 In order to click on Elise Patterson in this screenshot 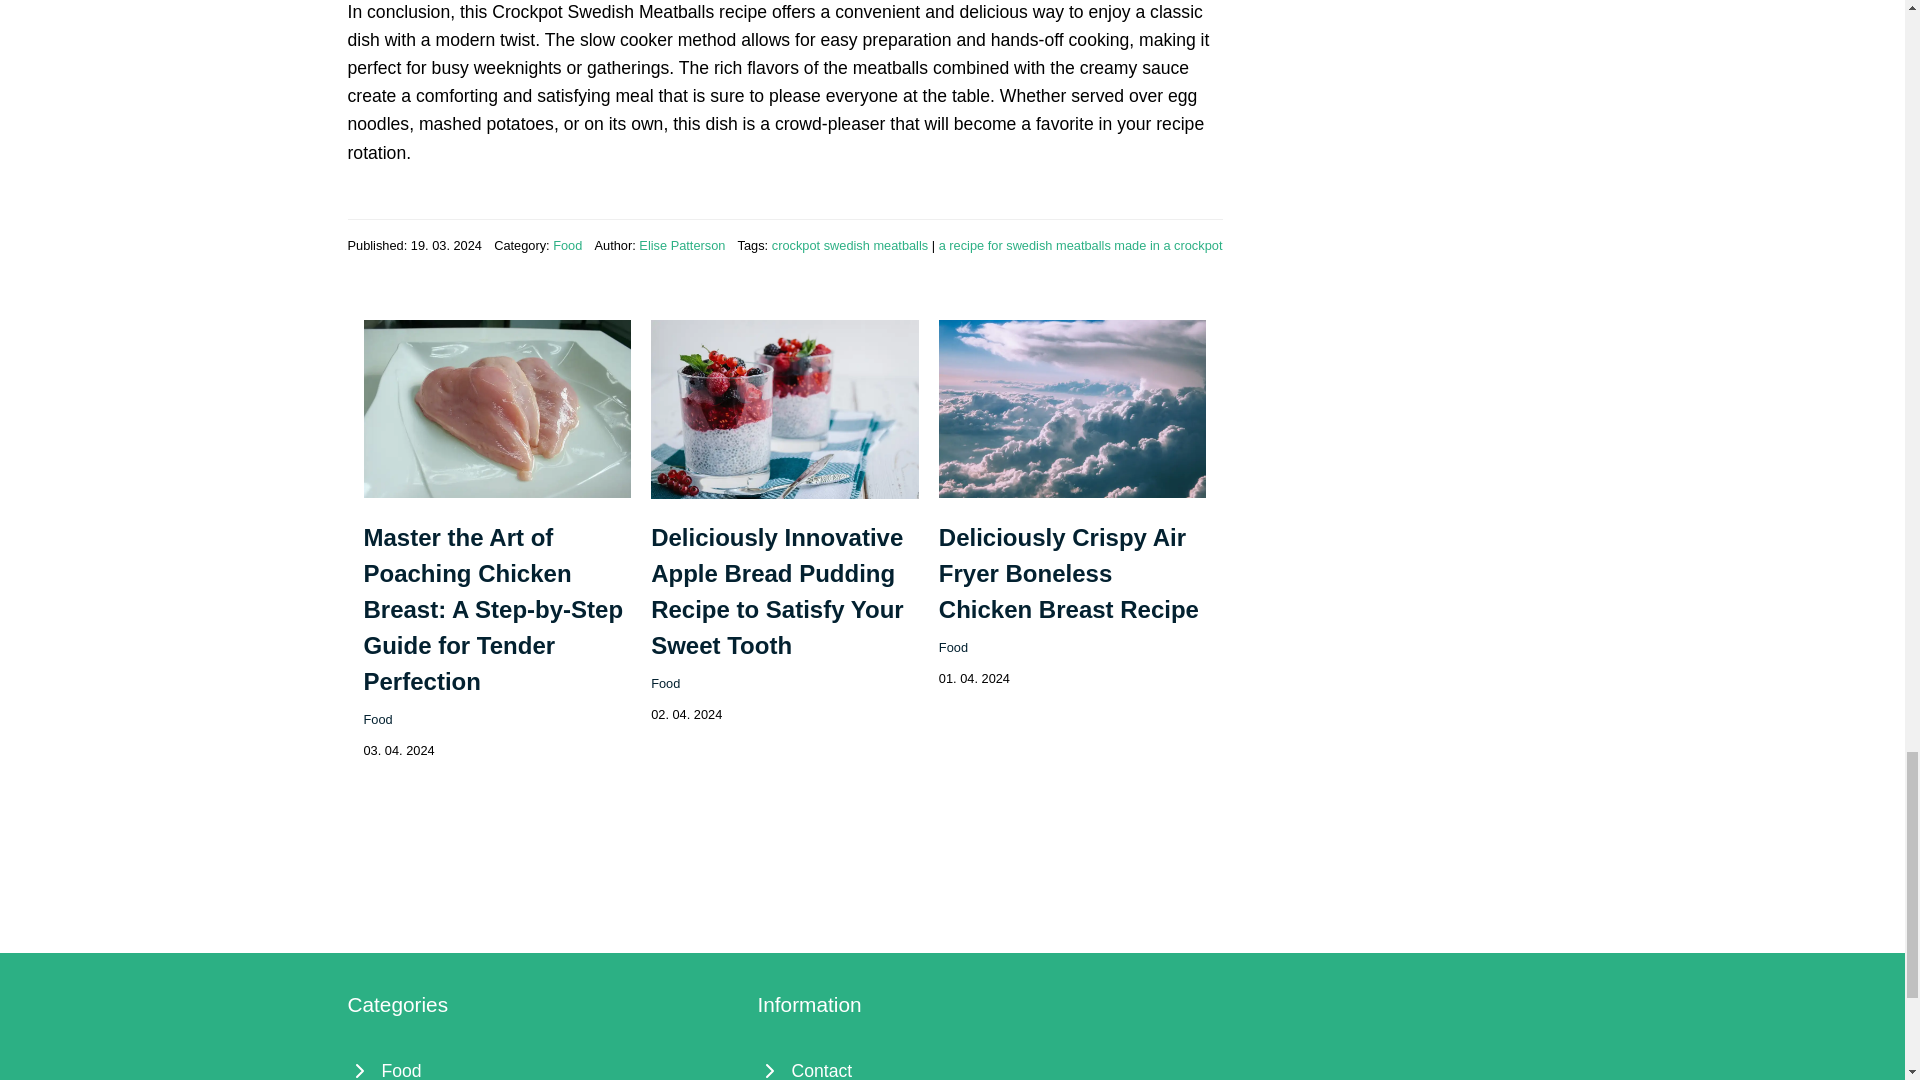, I will do `click(682, 244)`.